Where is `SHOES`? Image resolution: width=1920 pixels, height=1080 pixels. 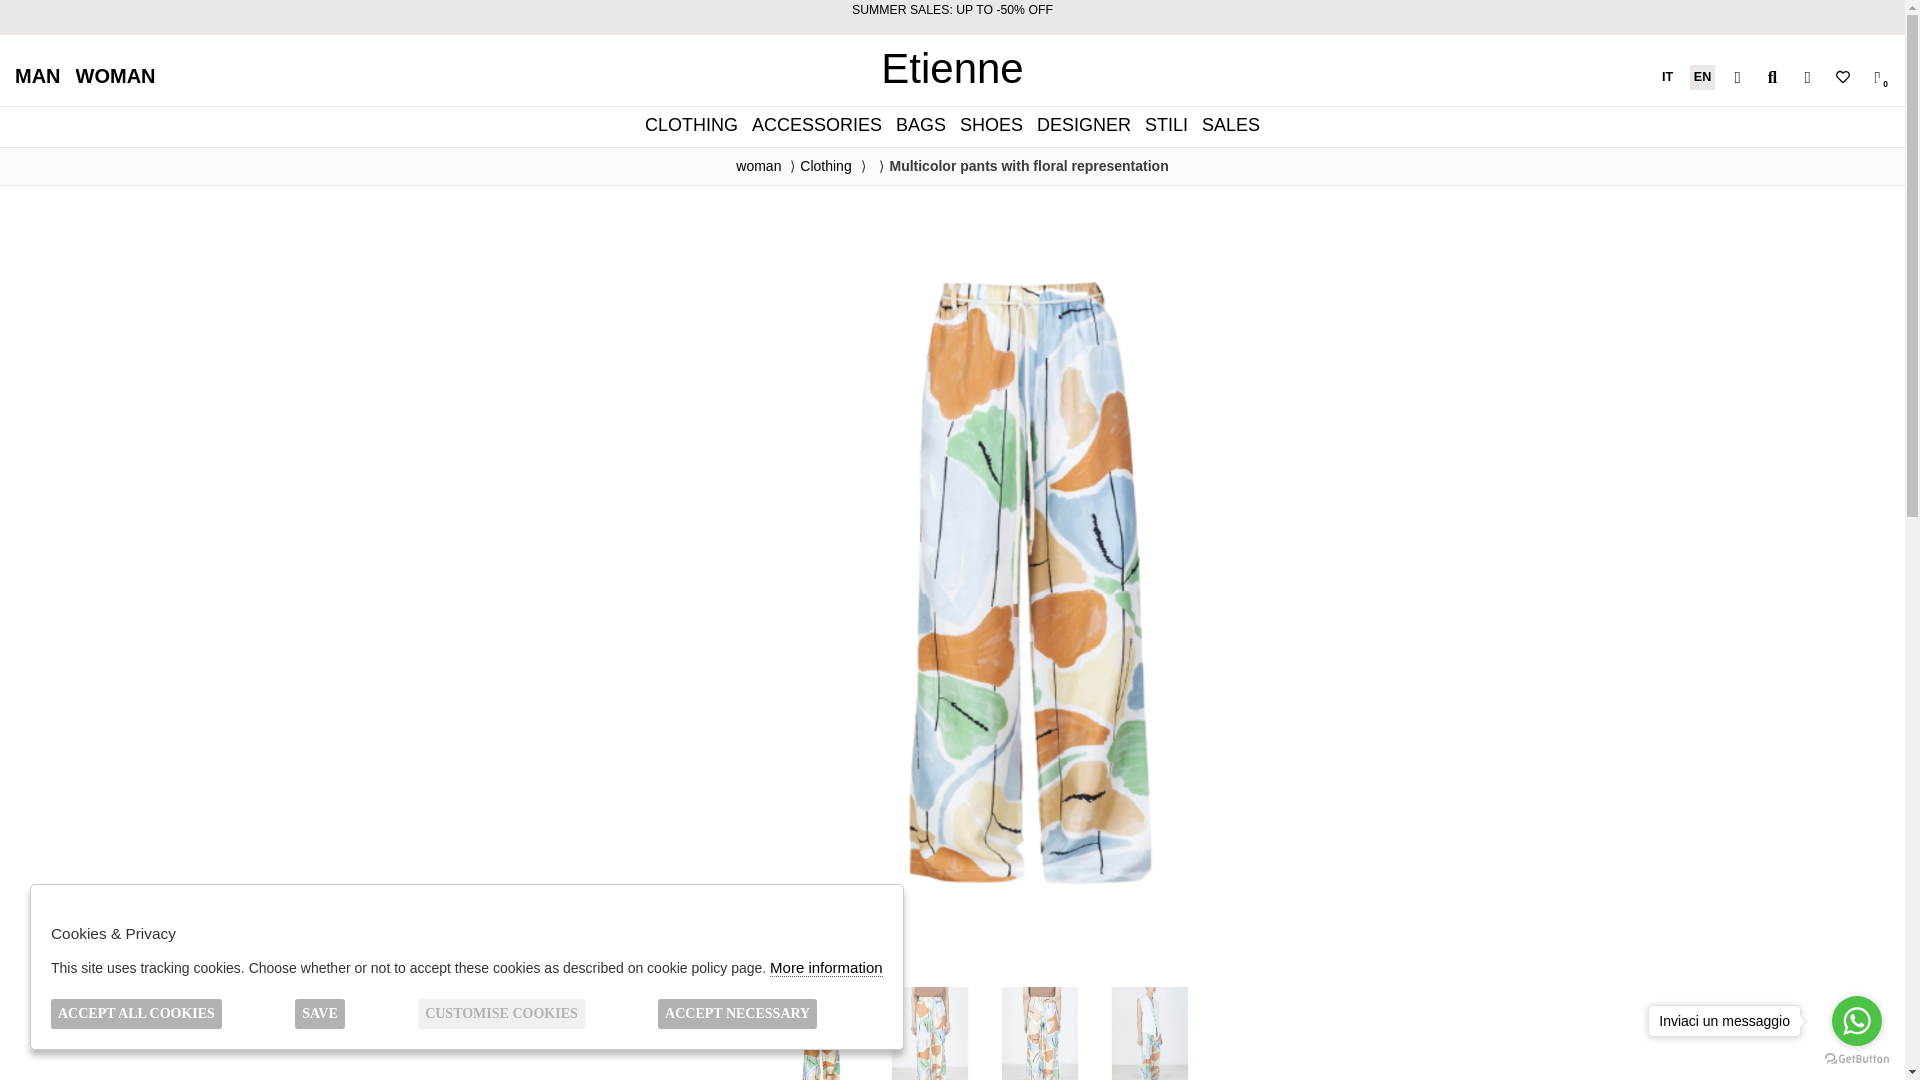
SHOES is located at coordinates (990, 124).